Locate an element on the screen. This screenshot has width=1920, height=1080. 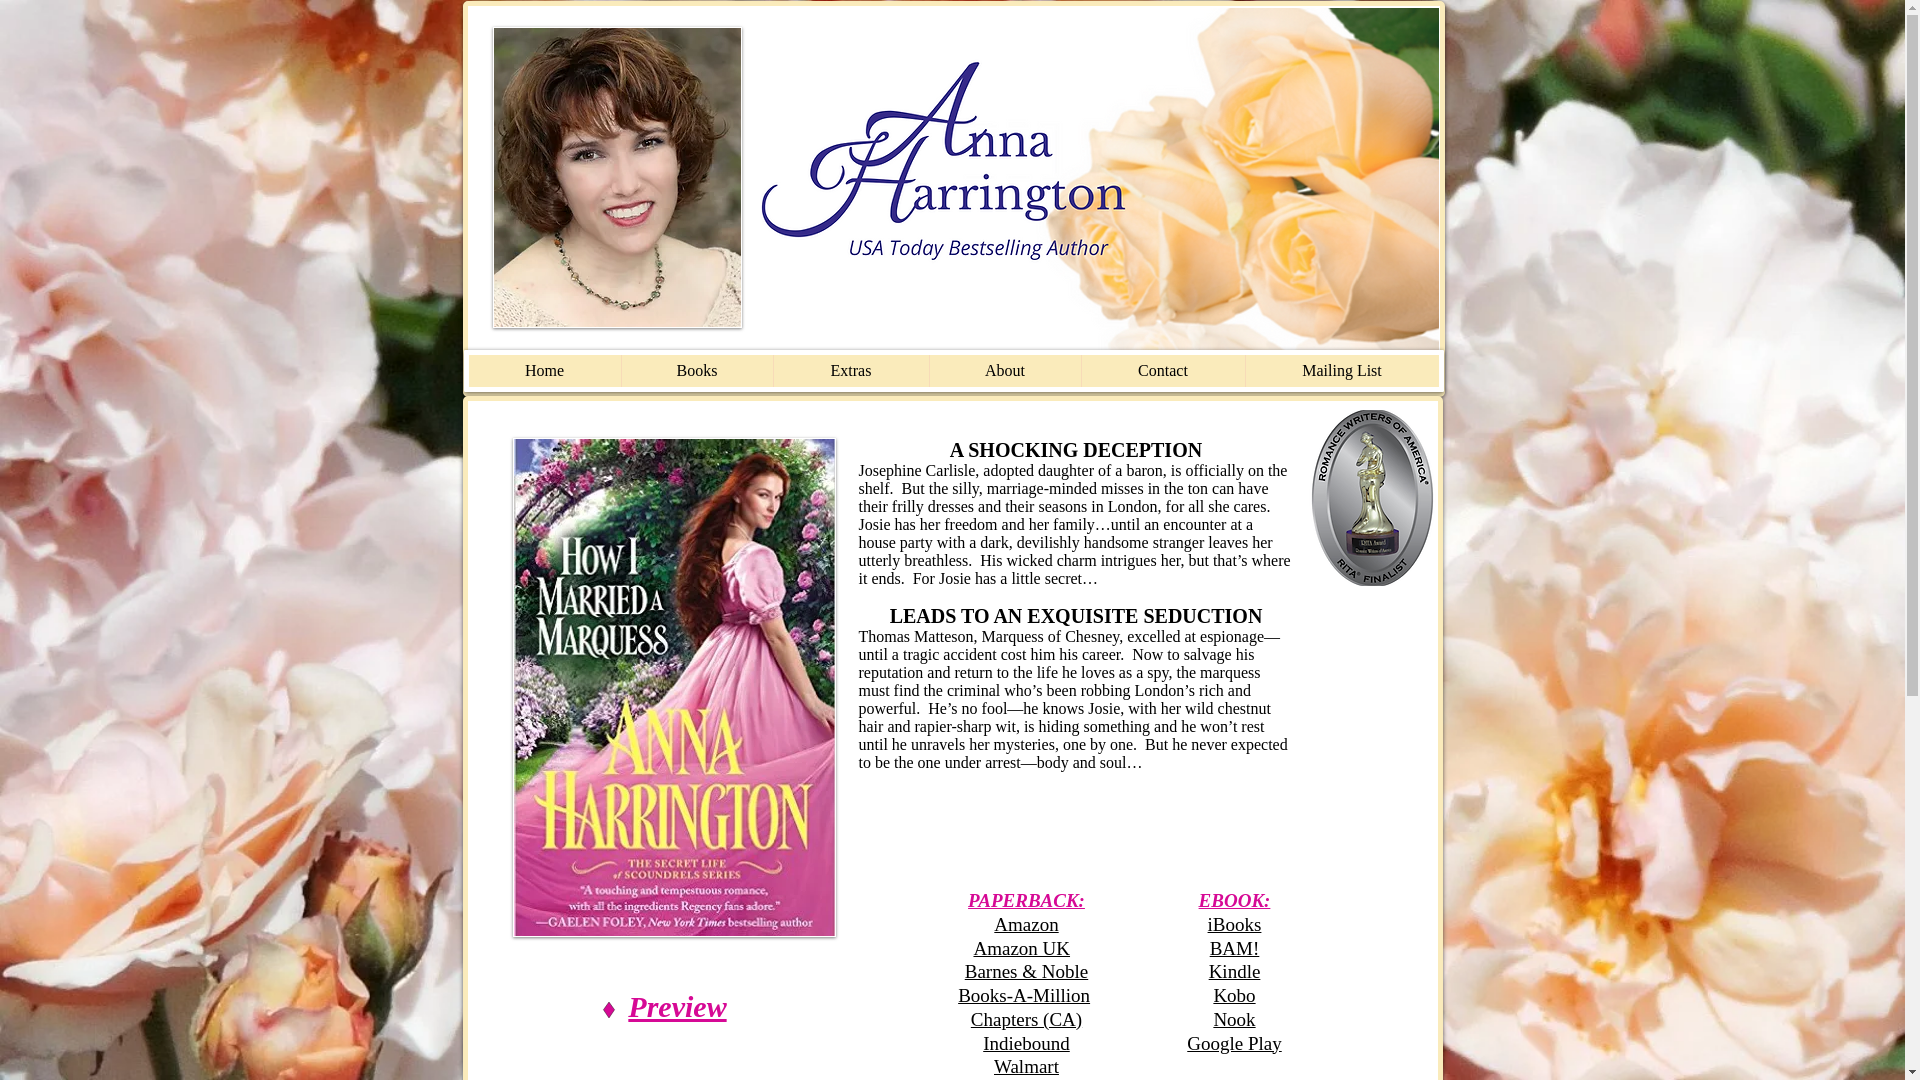
Books-A-Million is located at coordinates (1024, 994).